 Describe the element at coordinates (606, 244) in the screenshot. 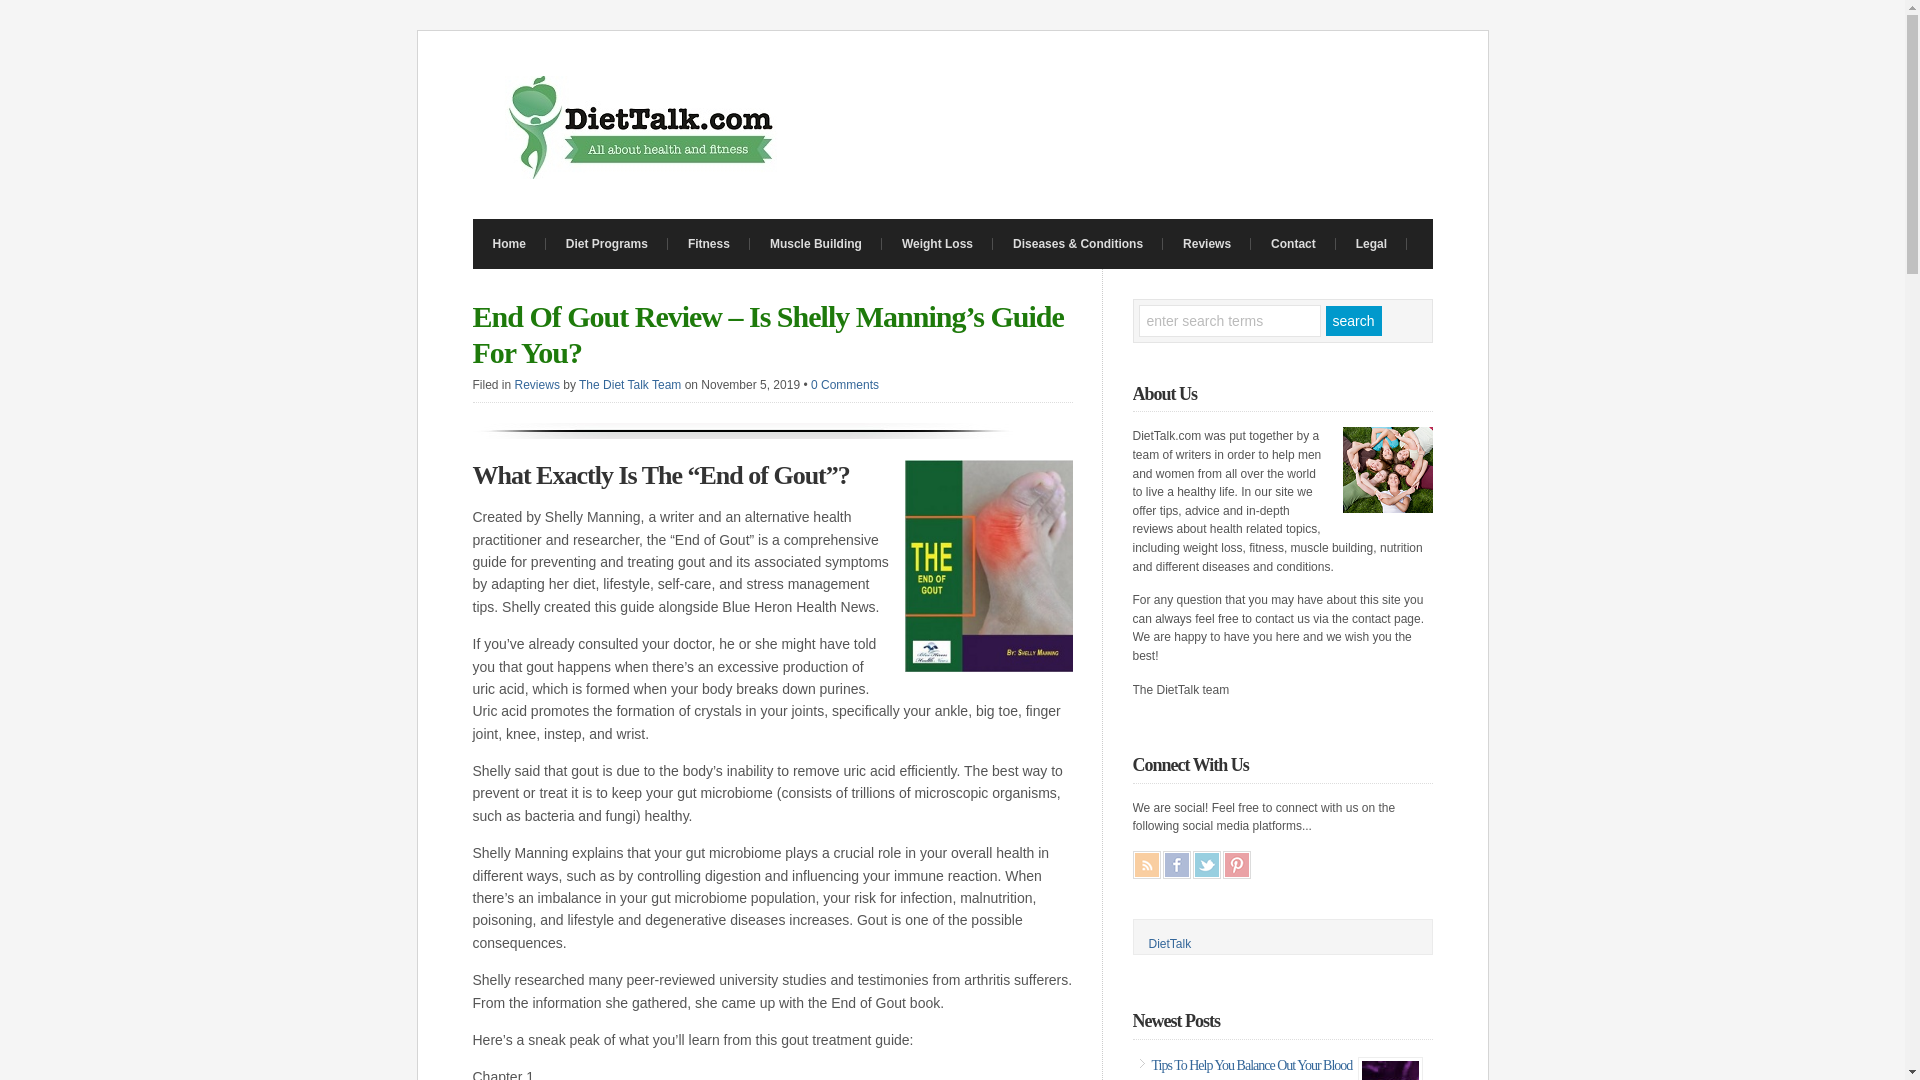

I see `Diet Programs` at that location.